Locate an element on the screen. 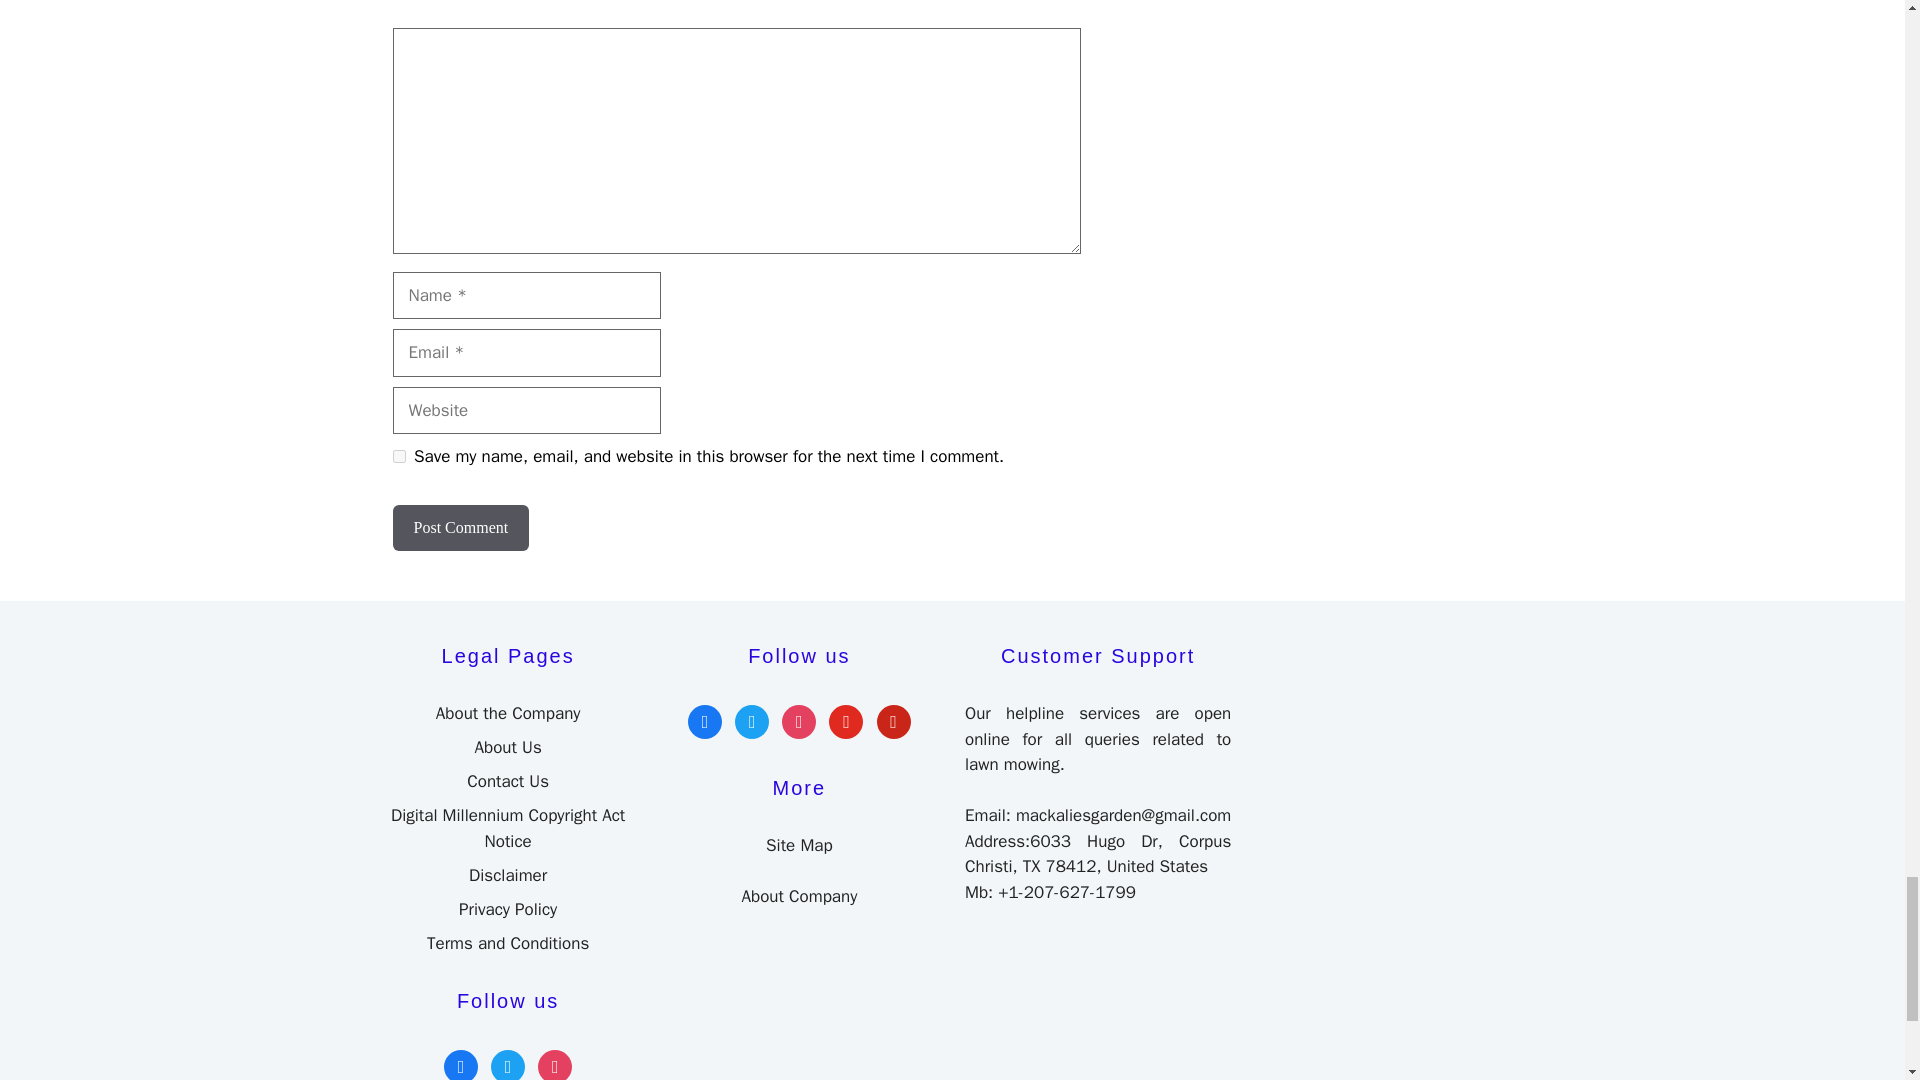  yes is located at coordinates (398, 456).